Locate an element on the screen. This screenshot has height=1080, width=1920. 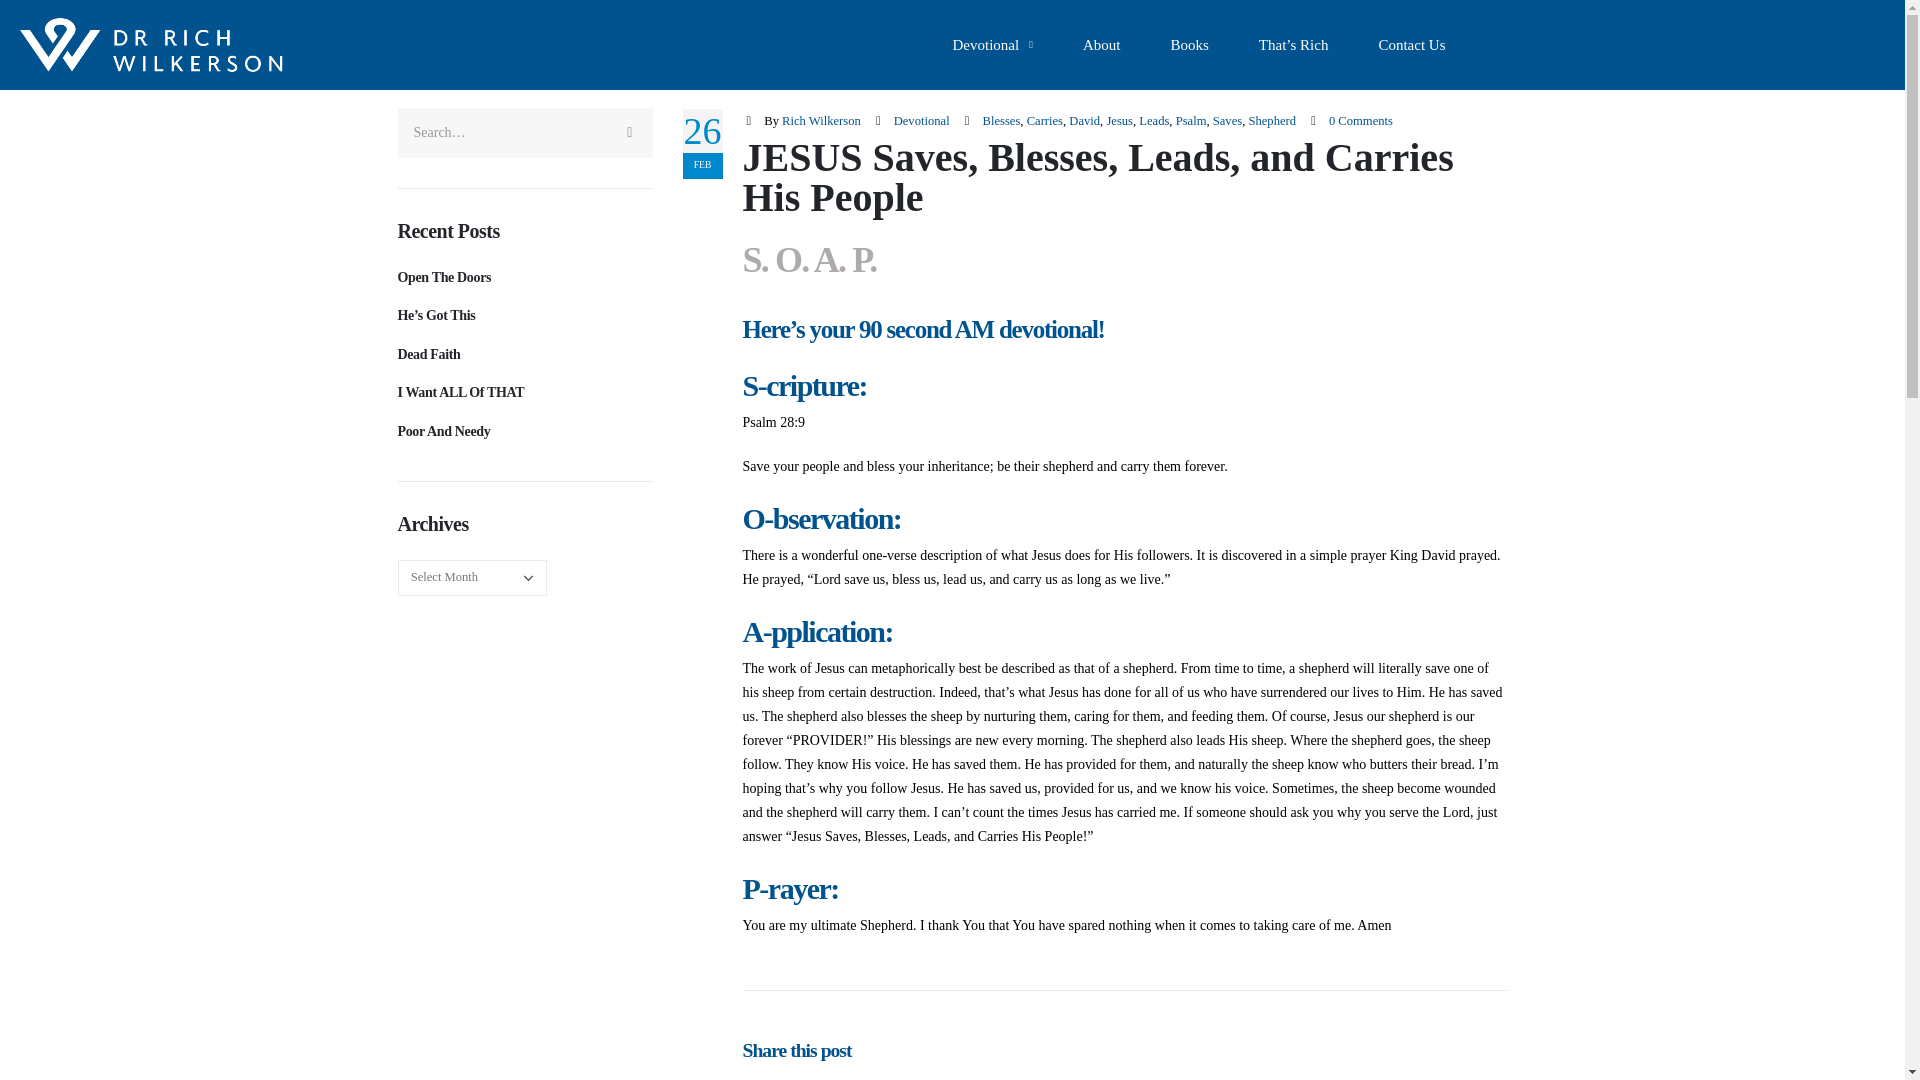
Devotional is located at coordinates (992, 44).